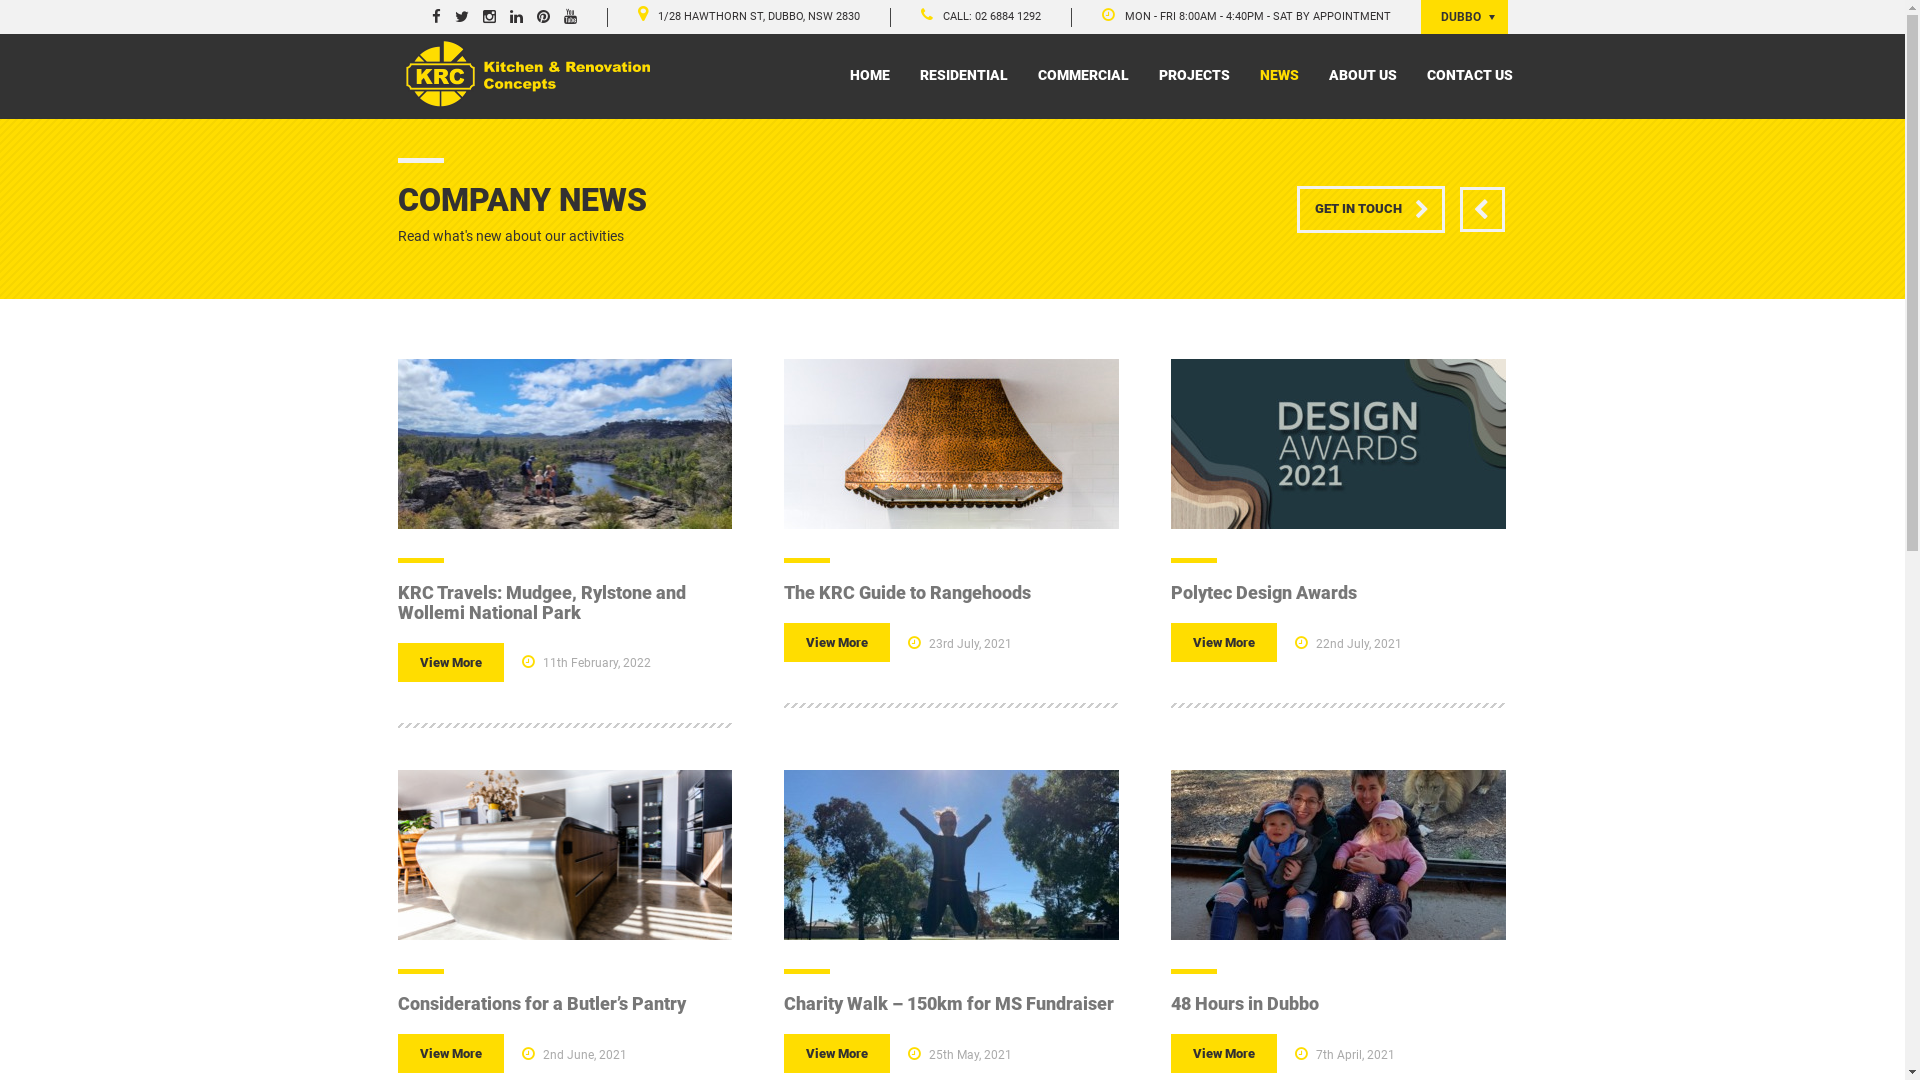 This screenshot has height=1080, width=1920. I want to click on View More, so click(837, 643).